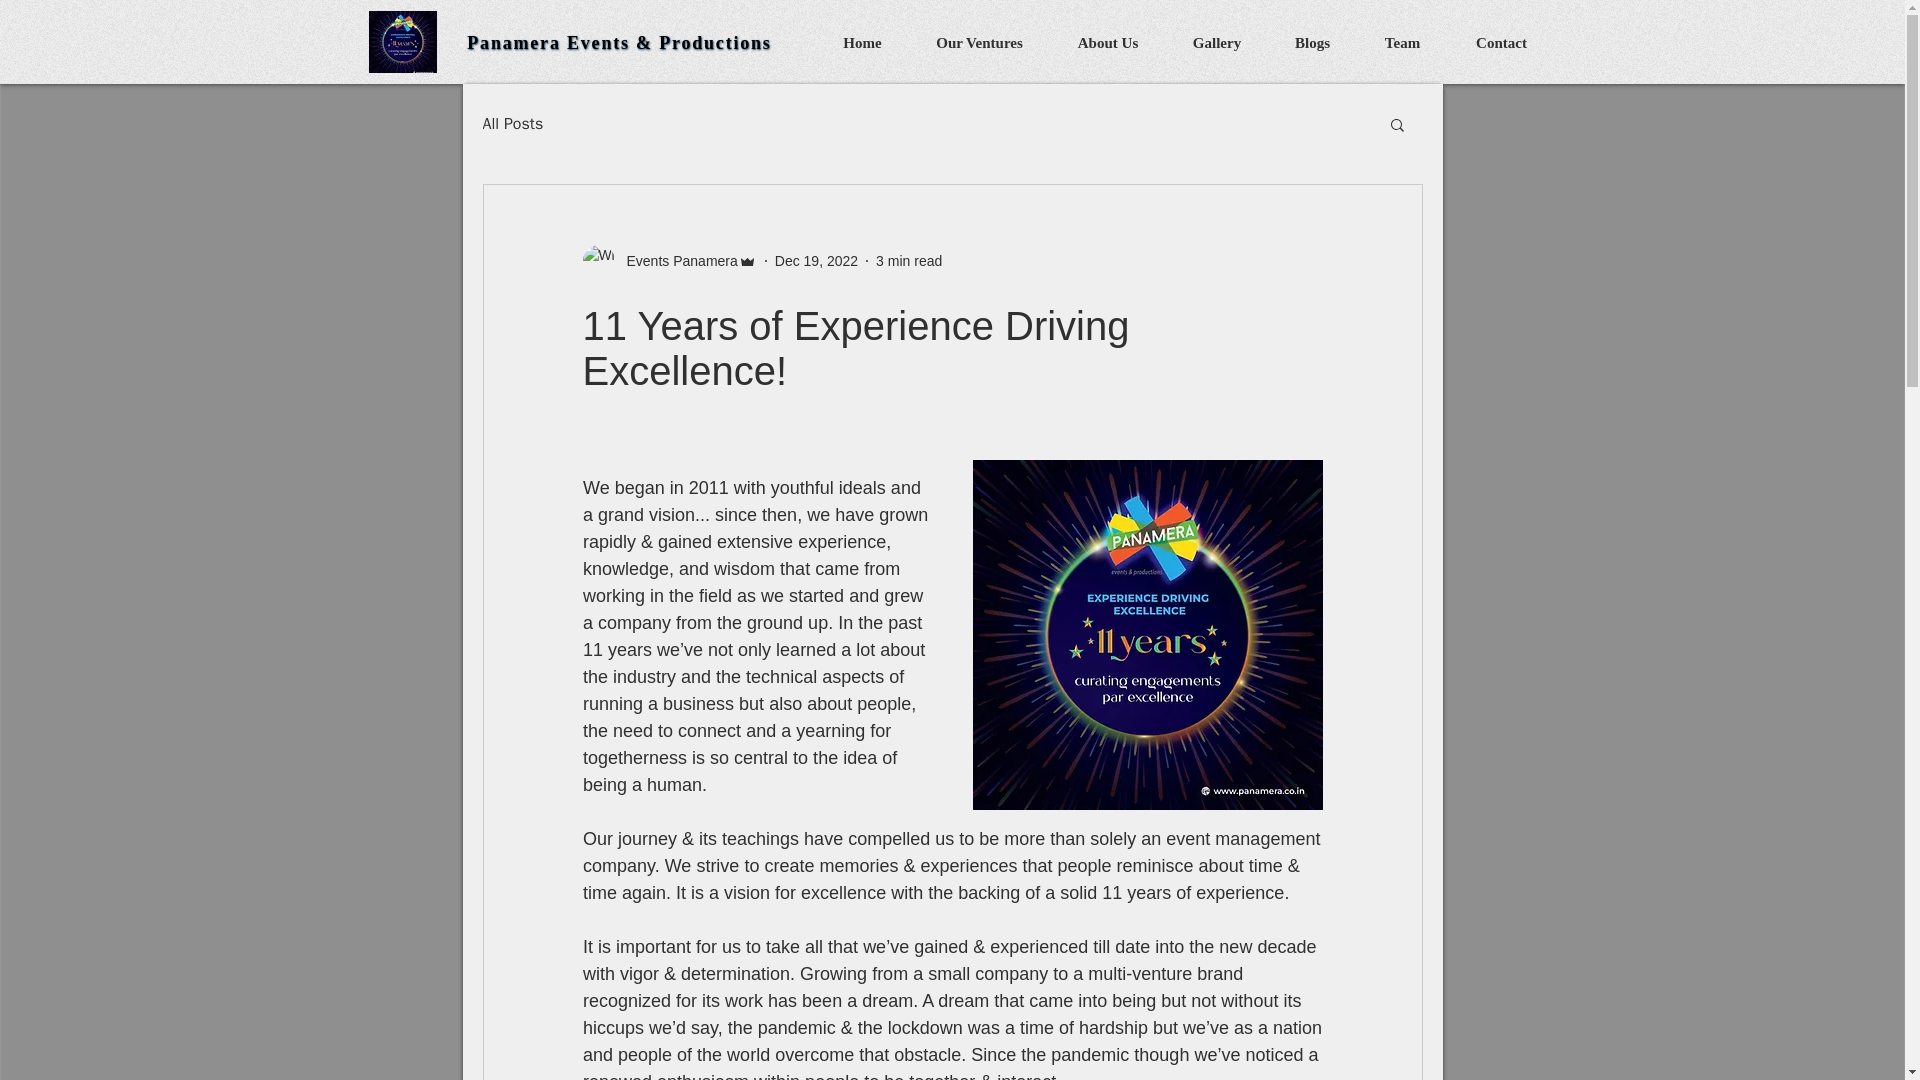  Describe the element at coordinates (1108, 42) in the screenshot. I see `About Us` at that location.